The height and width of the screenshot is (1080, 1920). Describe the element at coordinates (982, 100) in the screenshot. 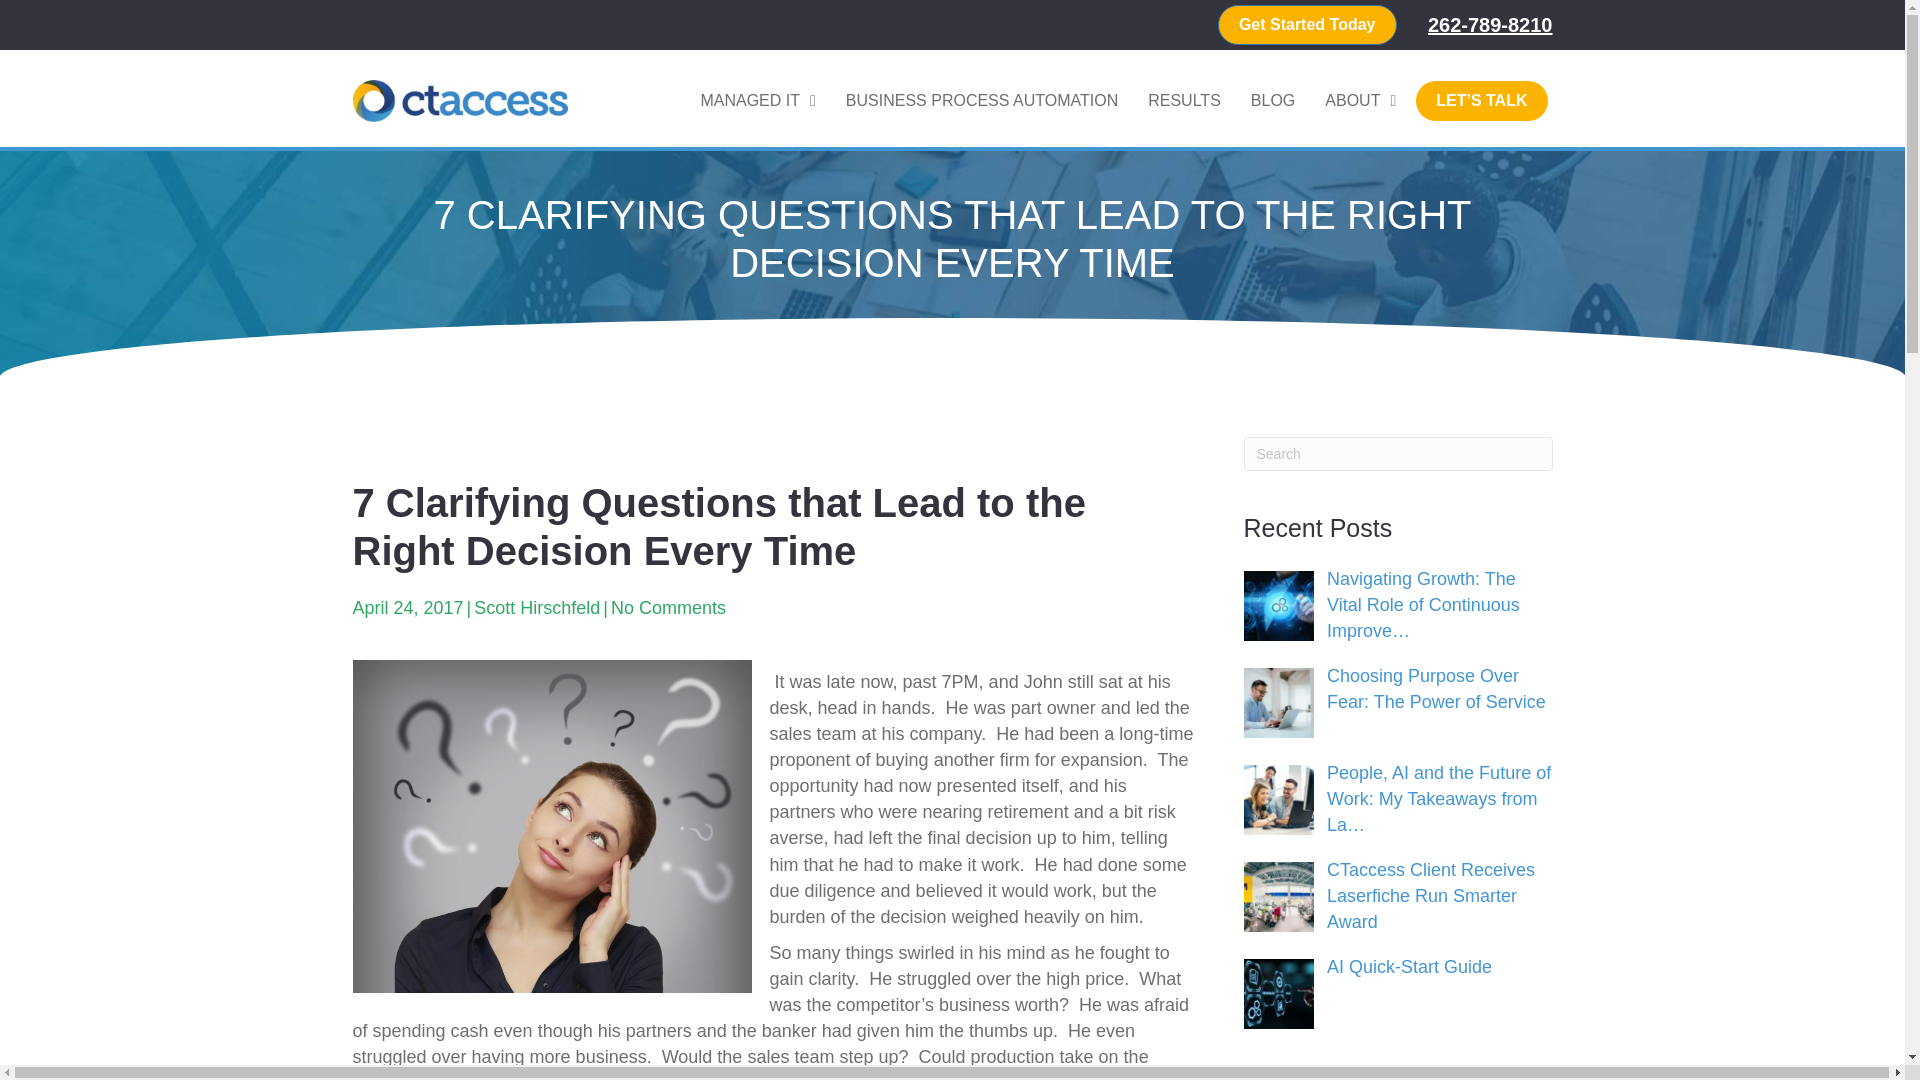

I see `BUSINESS PROCESS AUTOMATION` at that location.